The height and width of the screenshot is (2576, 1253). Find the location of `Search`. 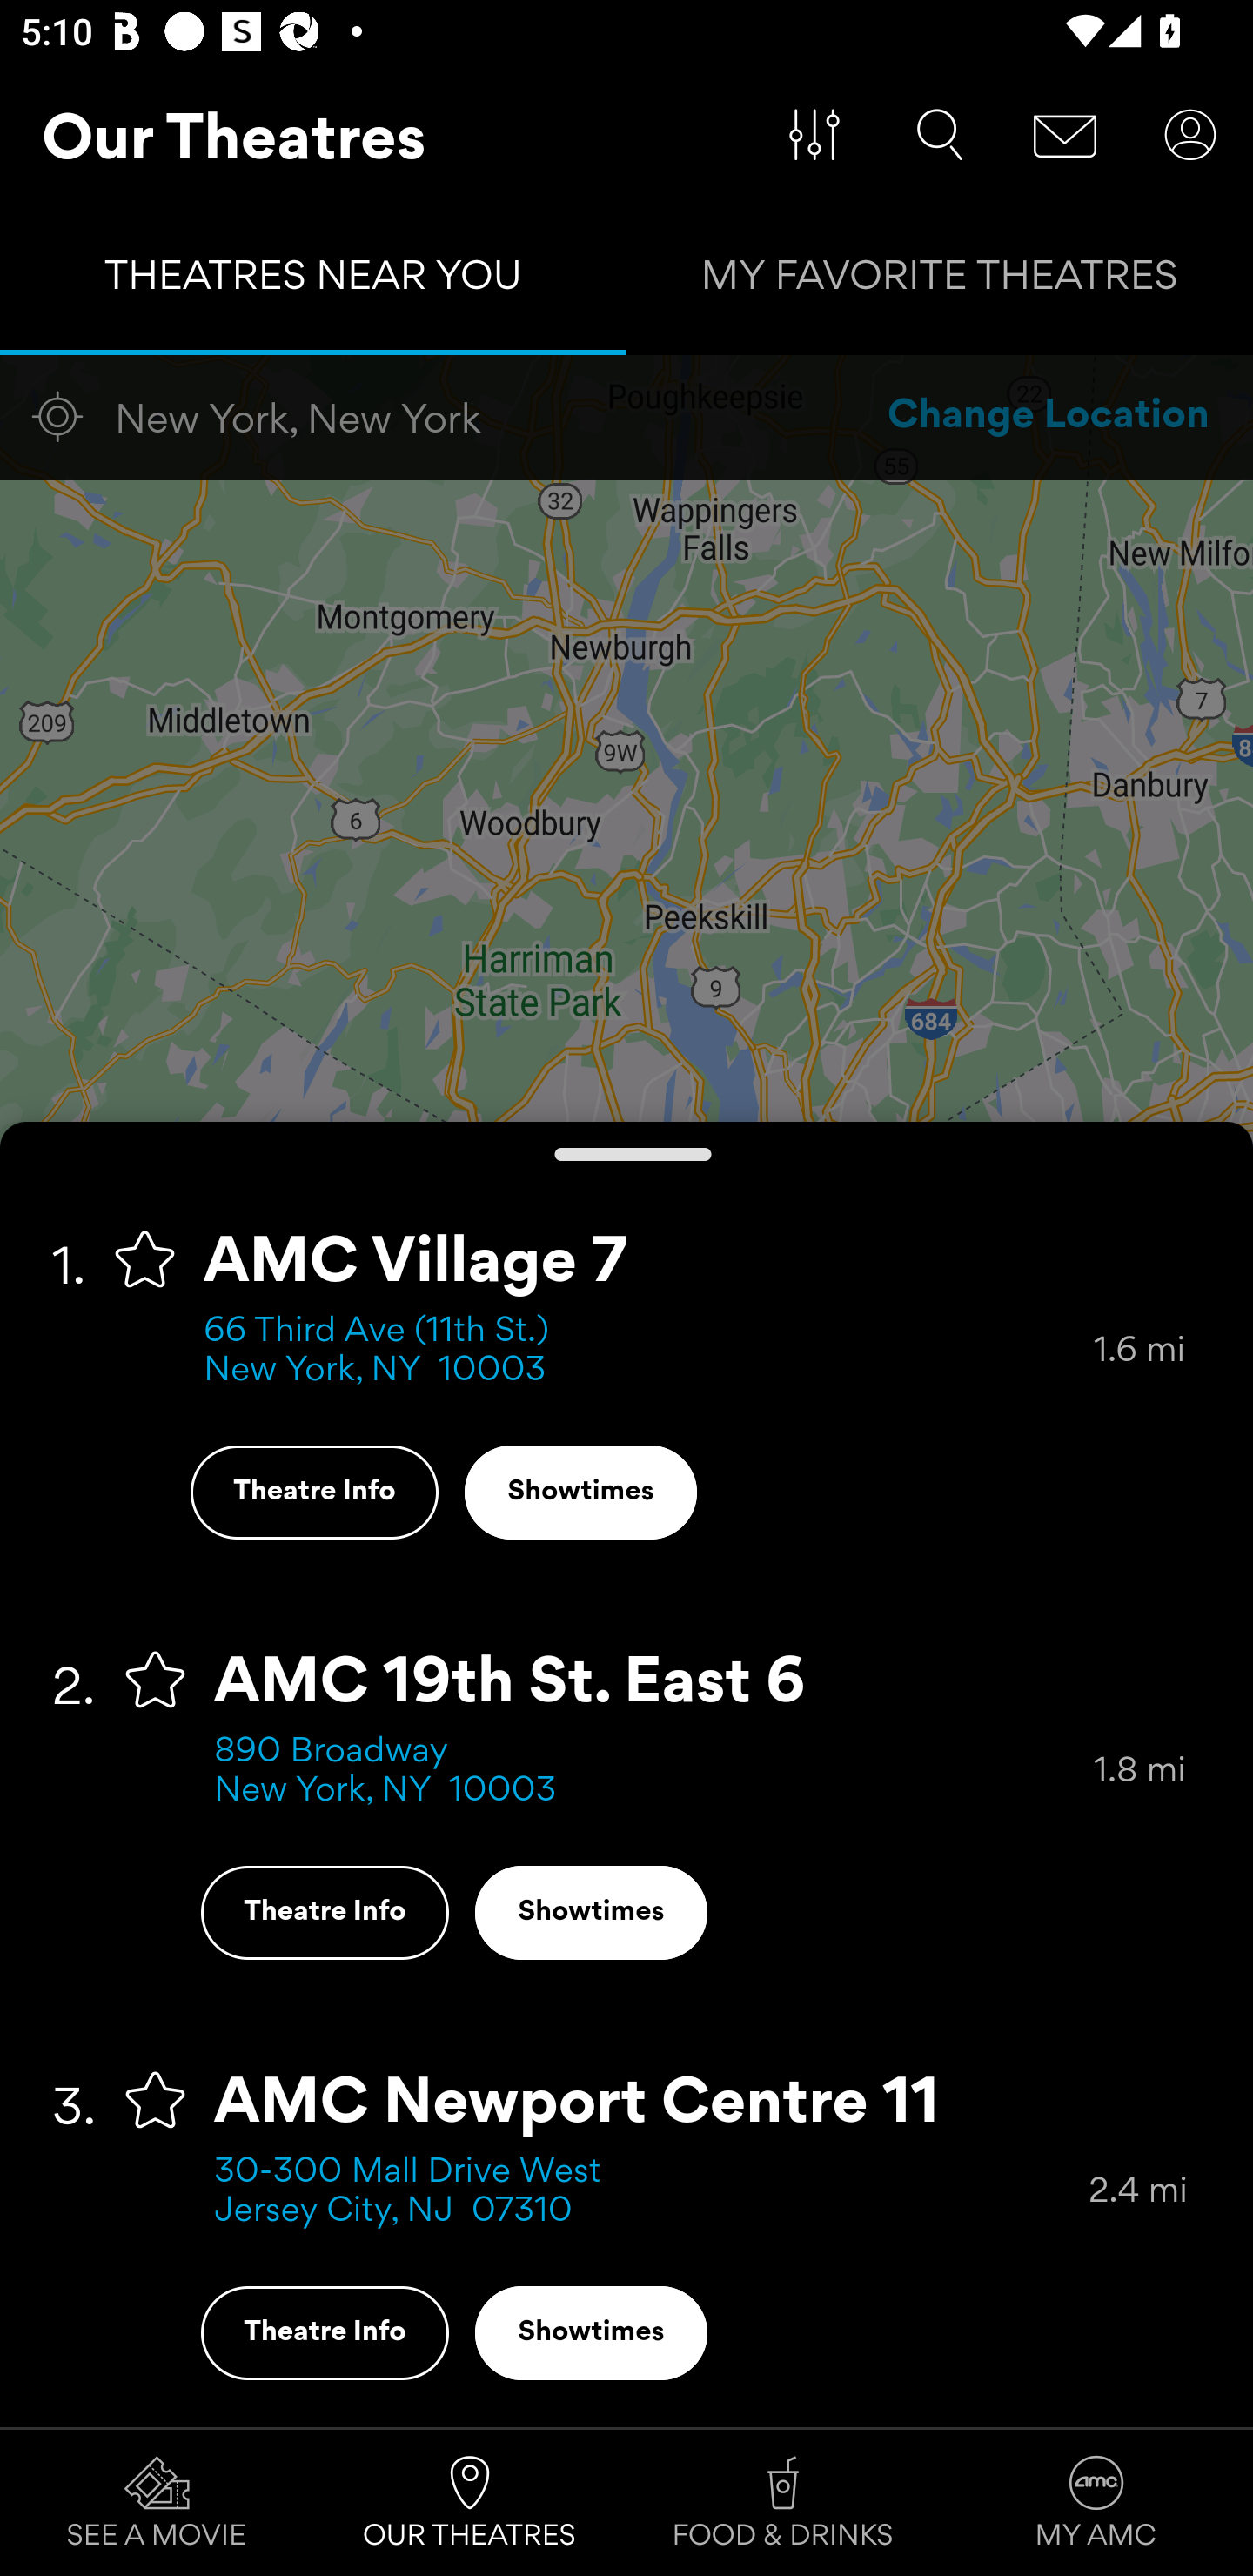

Search is located at coordinates (940, 135).